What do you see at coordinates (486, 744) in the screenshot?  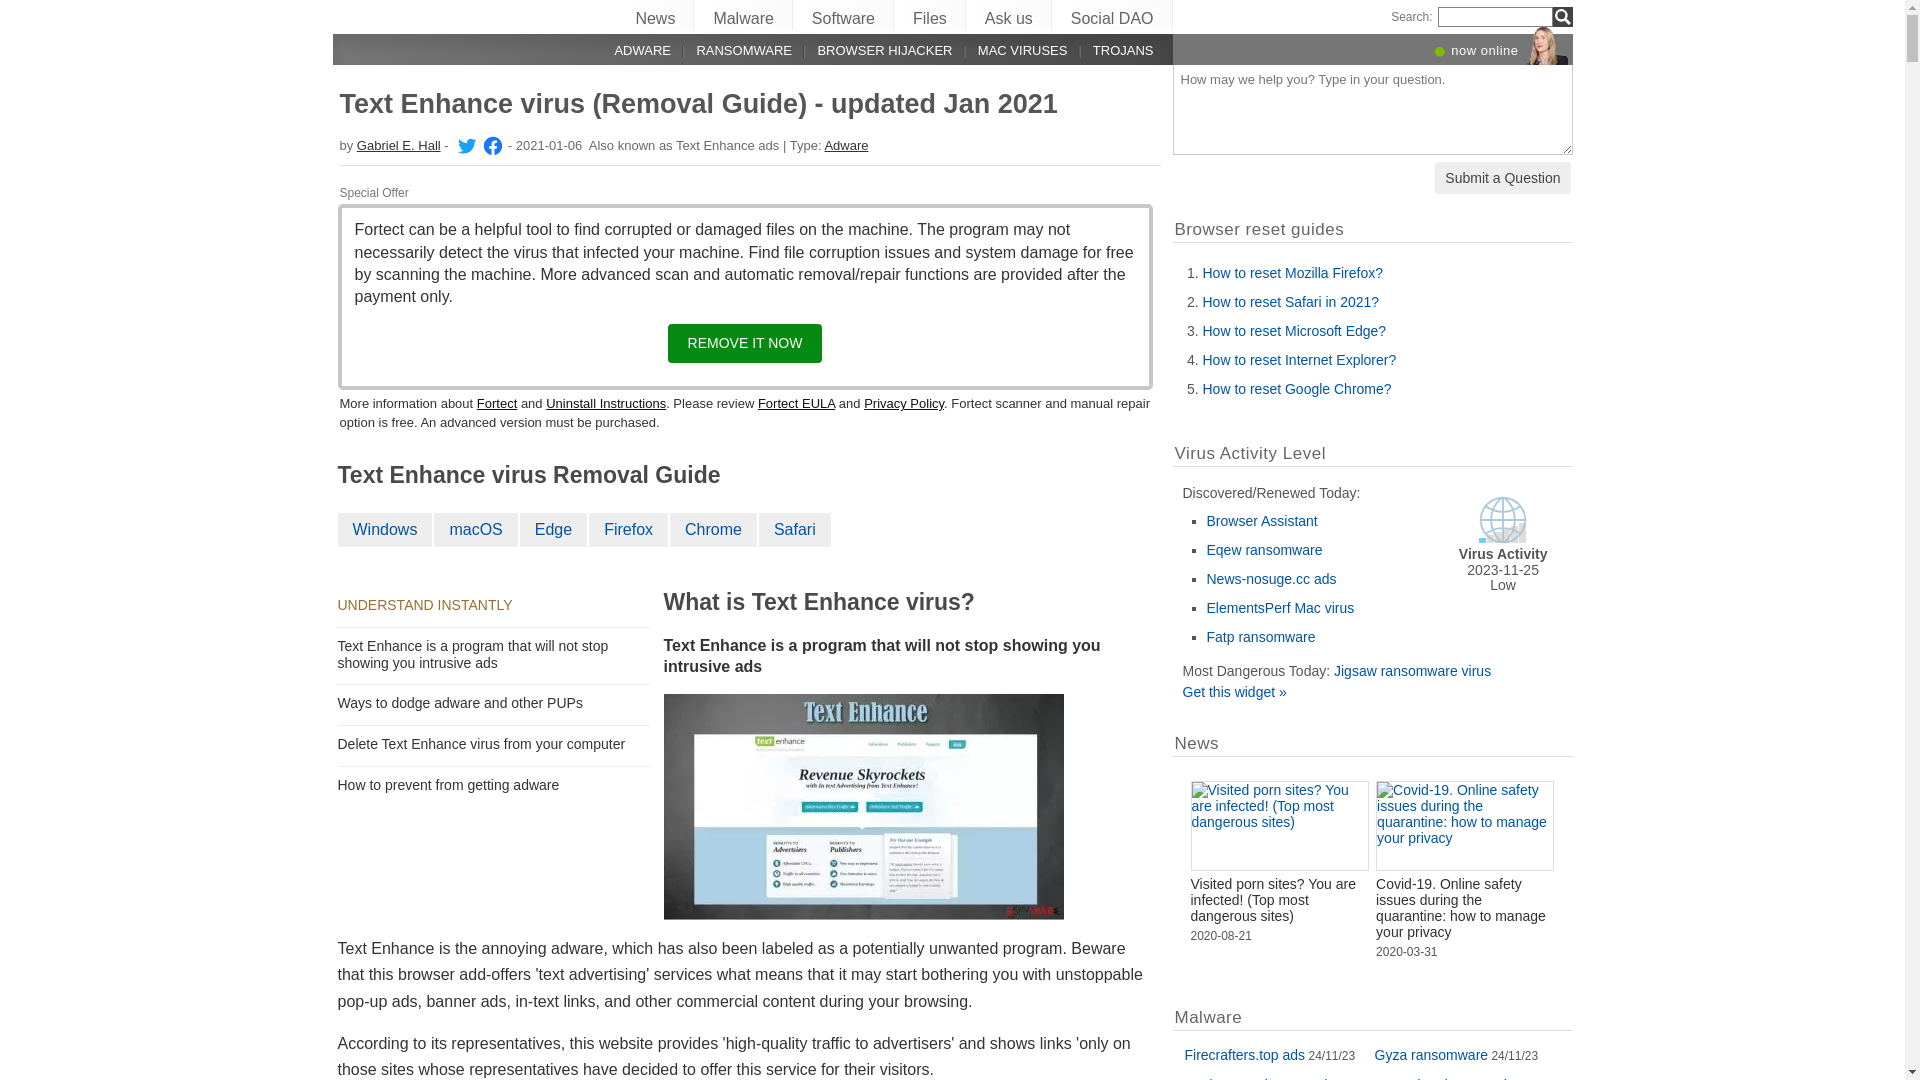 I see `Delete Text Enhance virus from your computer` at bounding box center [486, 744].